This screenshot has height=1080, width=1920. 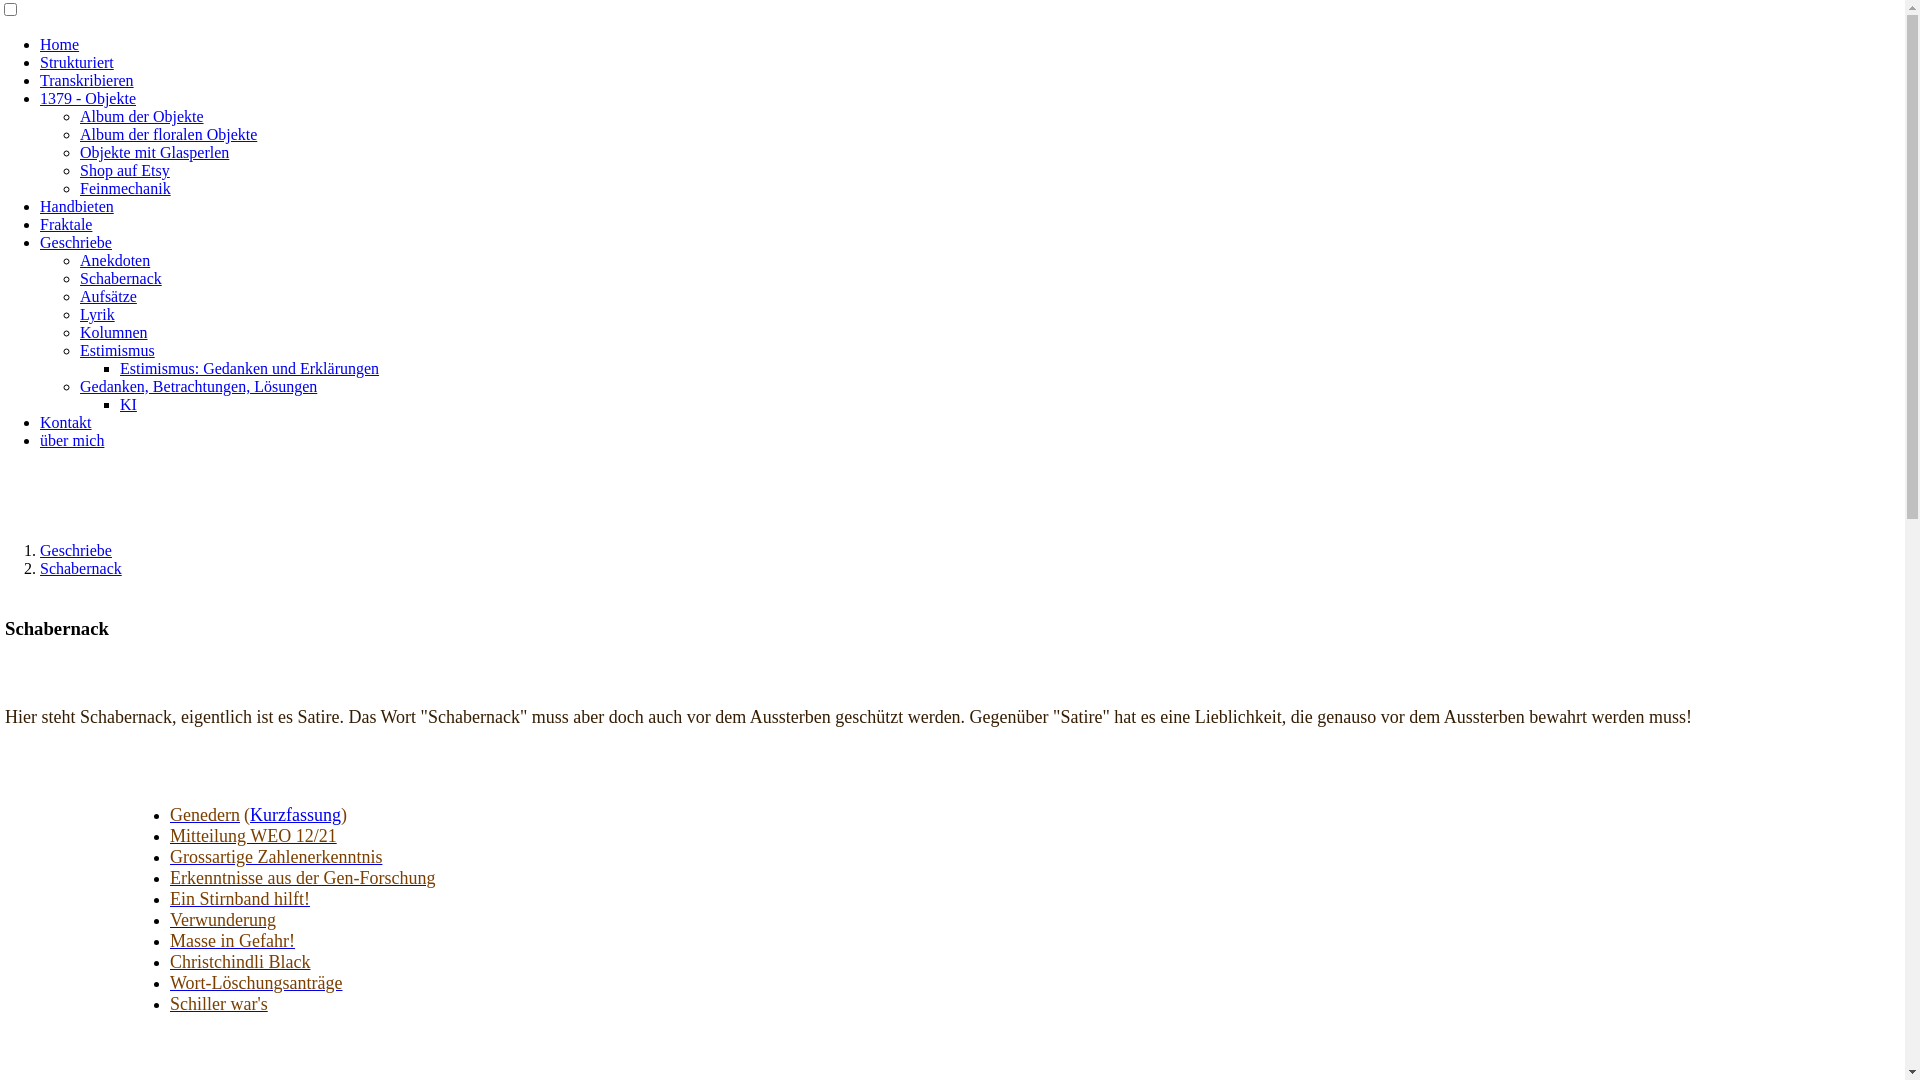 What do you see at coordinates (296, 815) in the screenshot?
I see `Kurzfassung` at bounding box center [296, 815].